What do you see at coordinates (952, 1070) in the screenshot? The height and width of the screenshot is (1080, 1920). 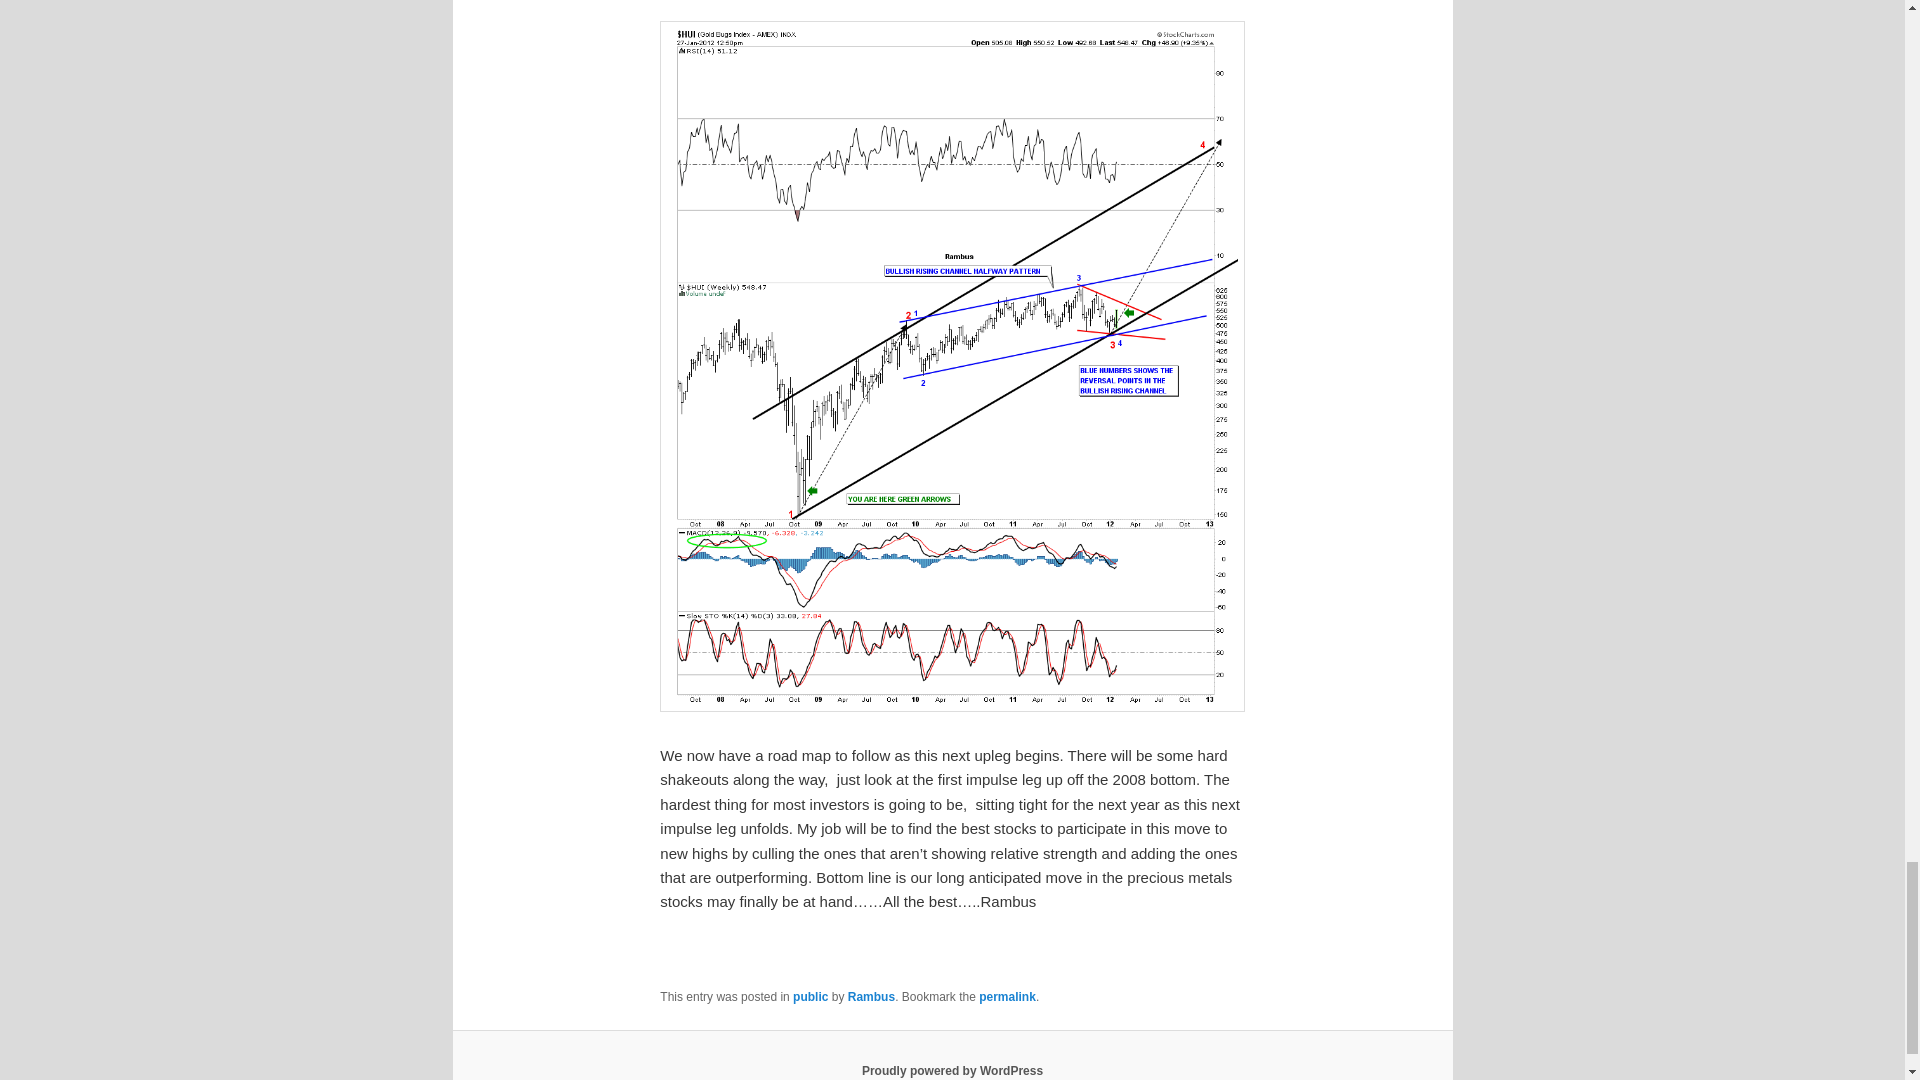 I see `Semantic Personal Publishing Platform` at bounding box center [952, 1070].